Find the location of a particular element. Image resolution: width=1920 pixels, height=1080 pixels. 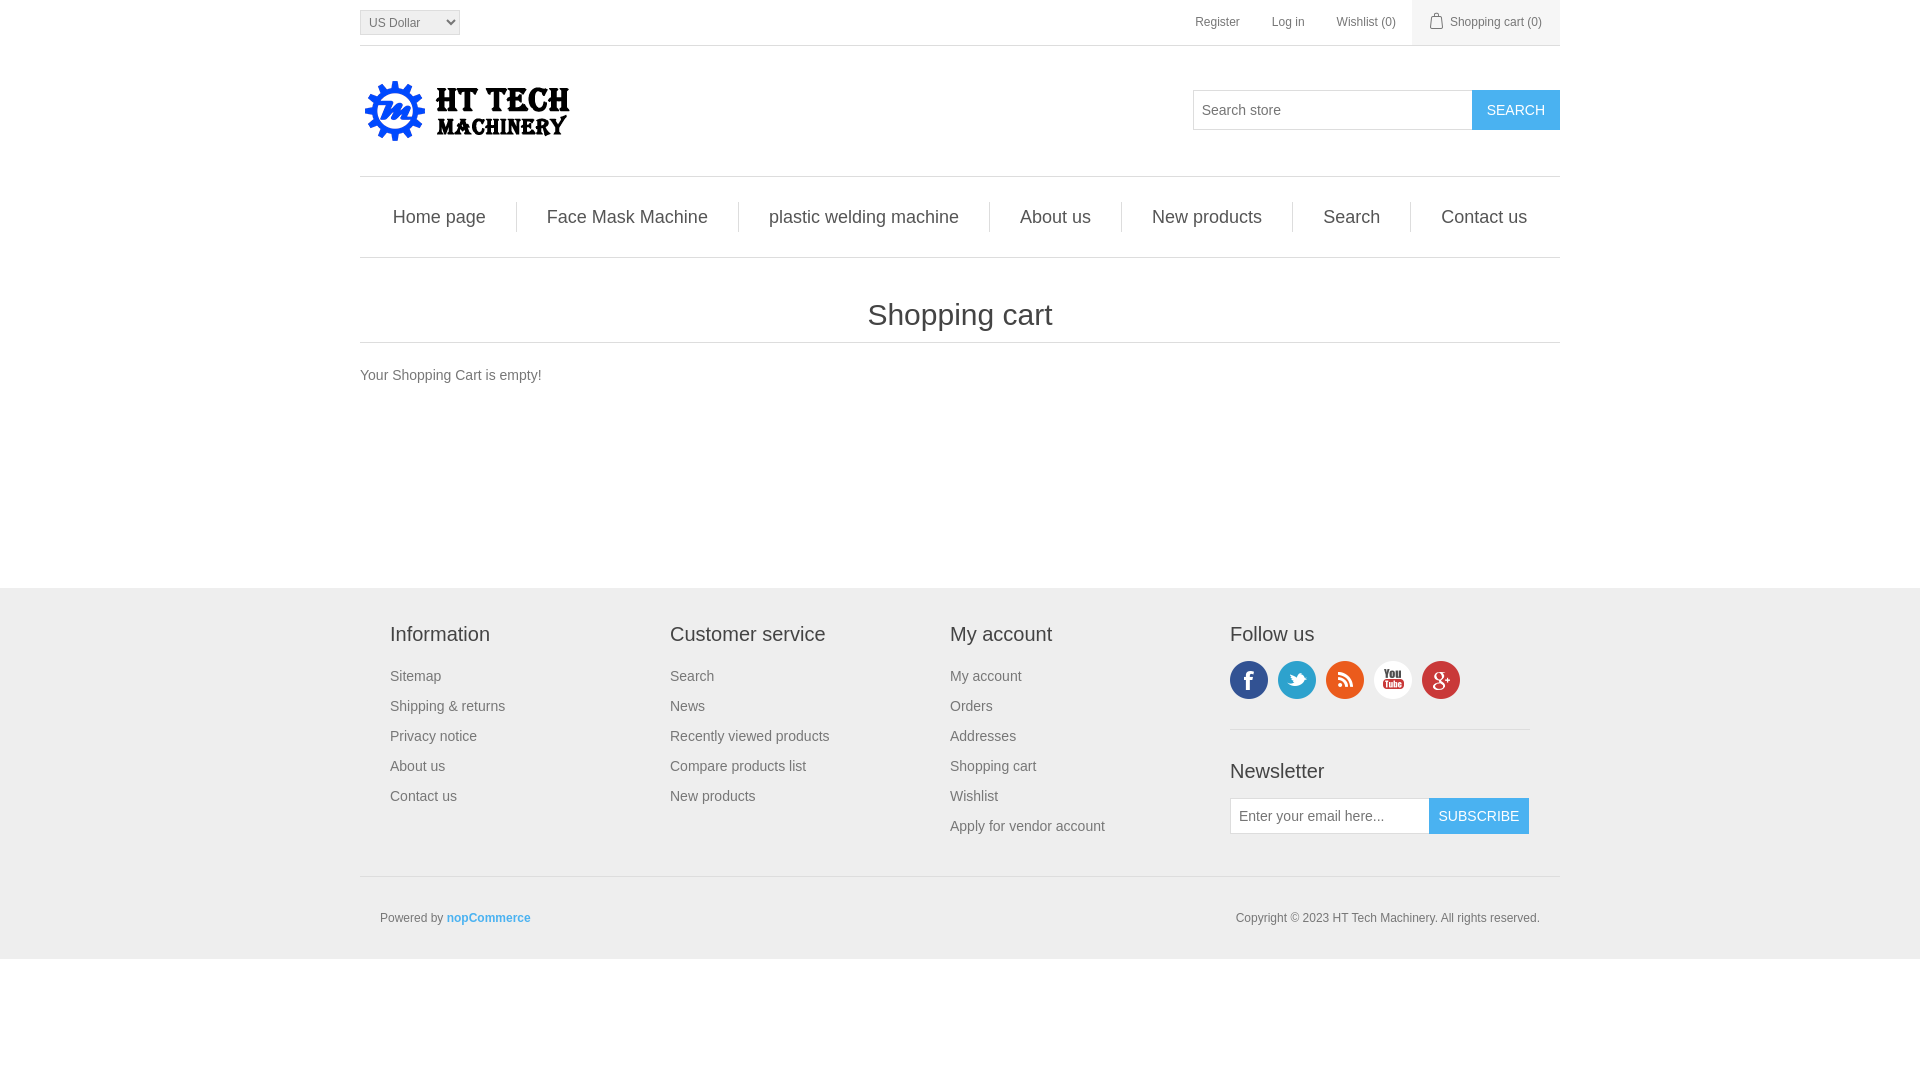

Search is located at coordinates (1352, 217).